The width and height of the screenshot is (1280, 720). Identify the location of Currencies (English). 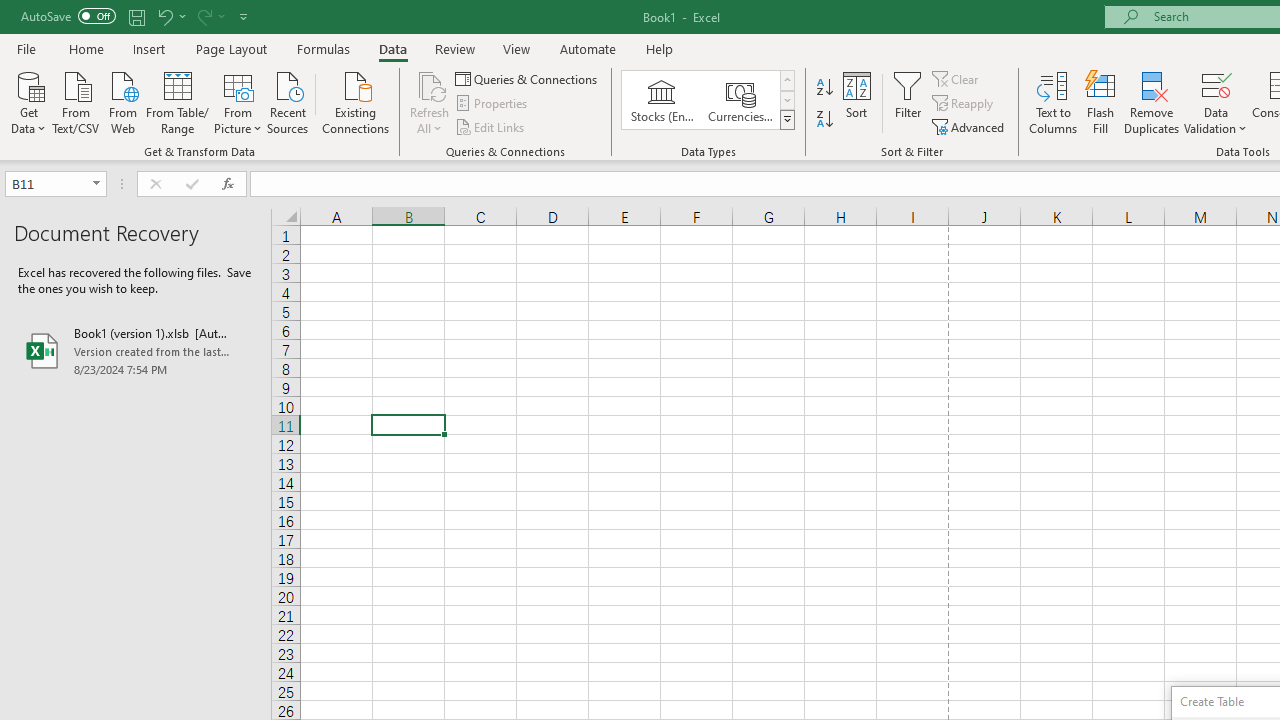
(740, 100).